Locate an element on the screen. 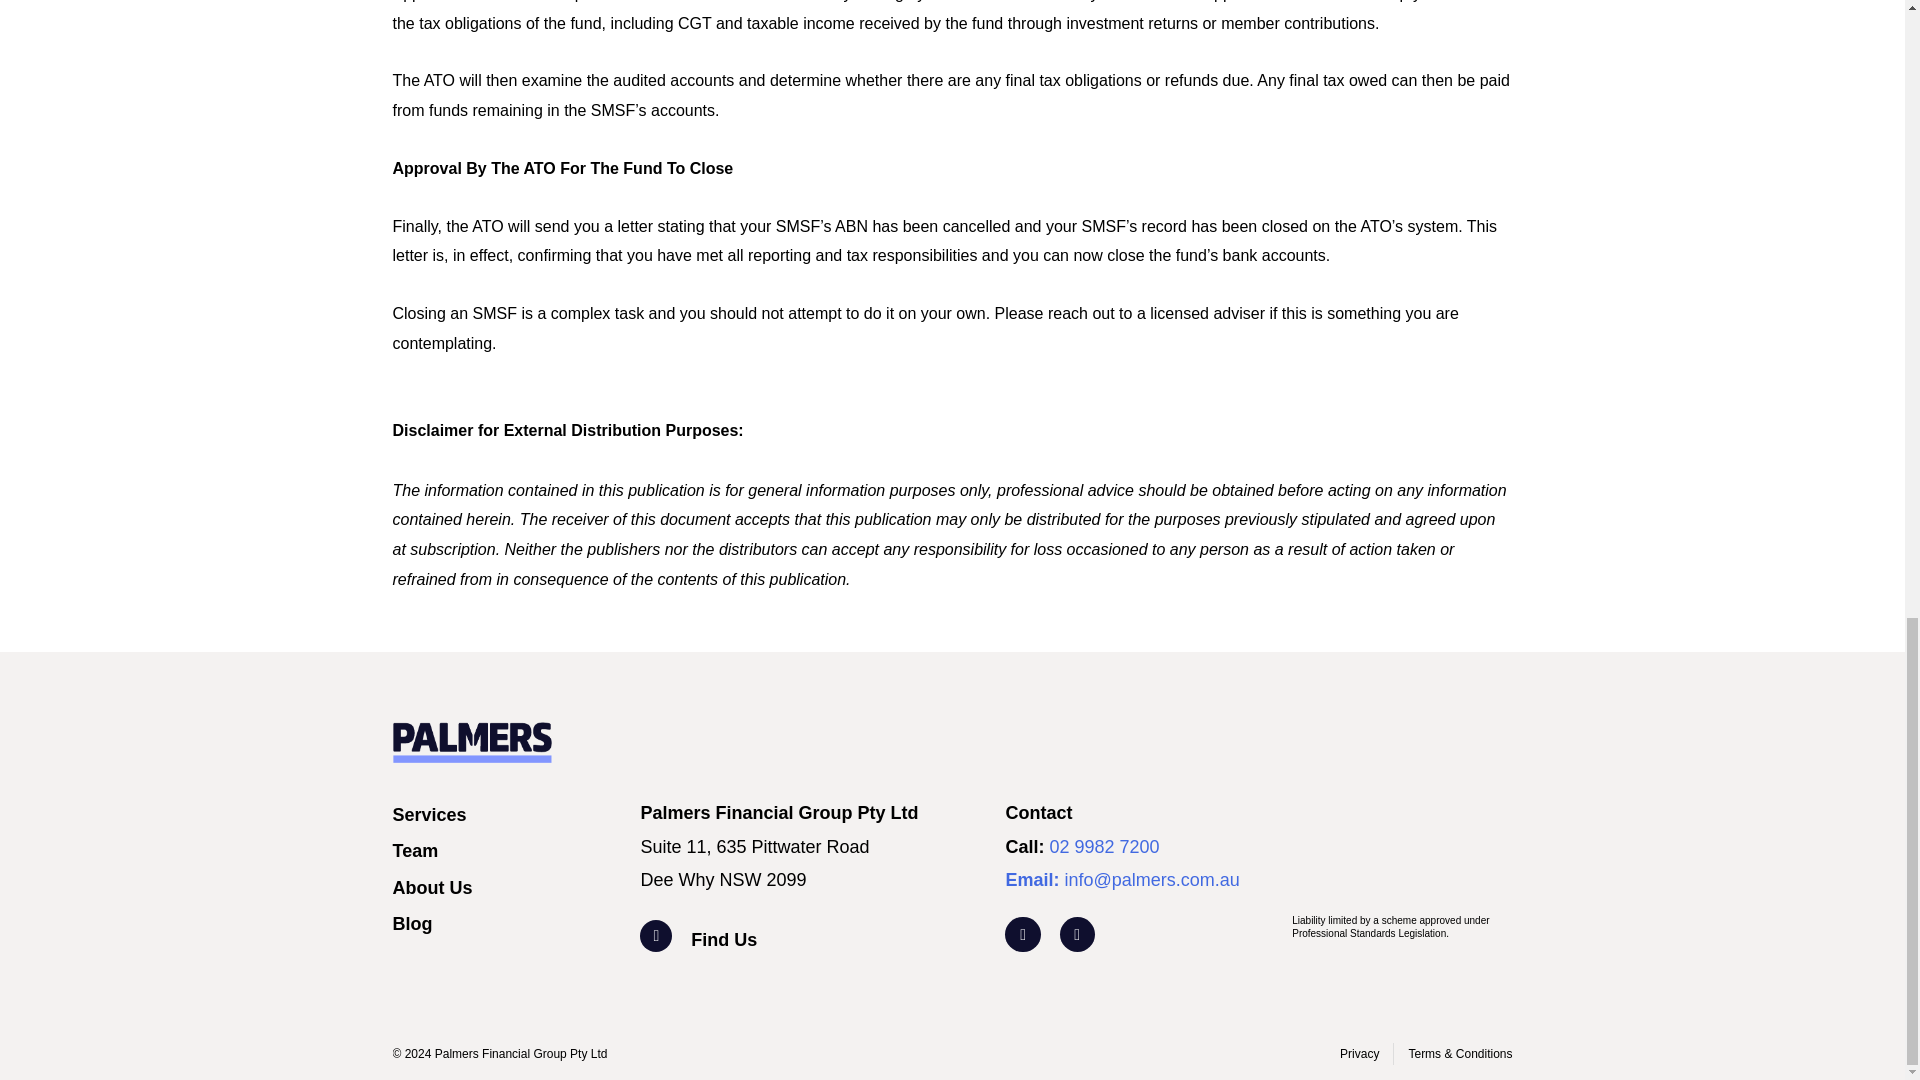  About Us is located at coordinates (506, 888).